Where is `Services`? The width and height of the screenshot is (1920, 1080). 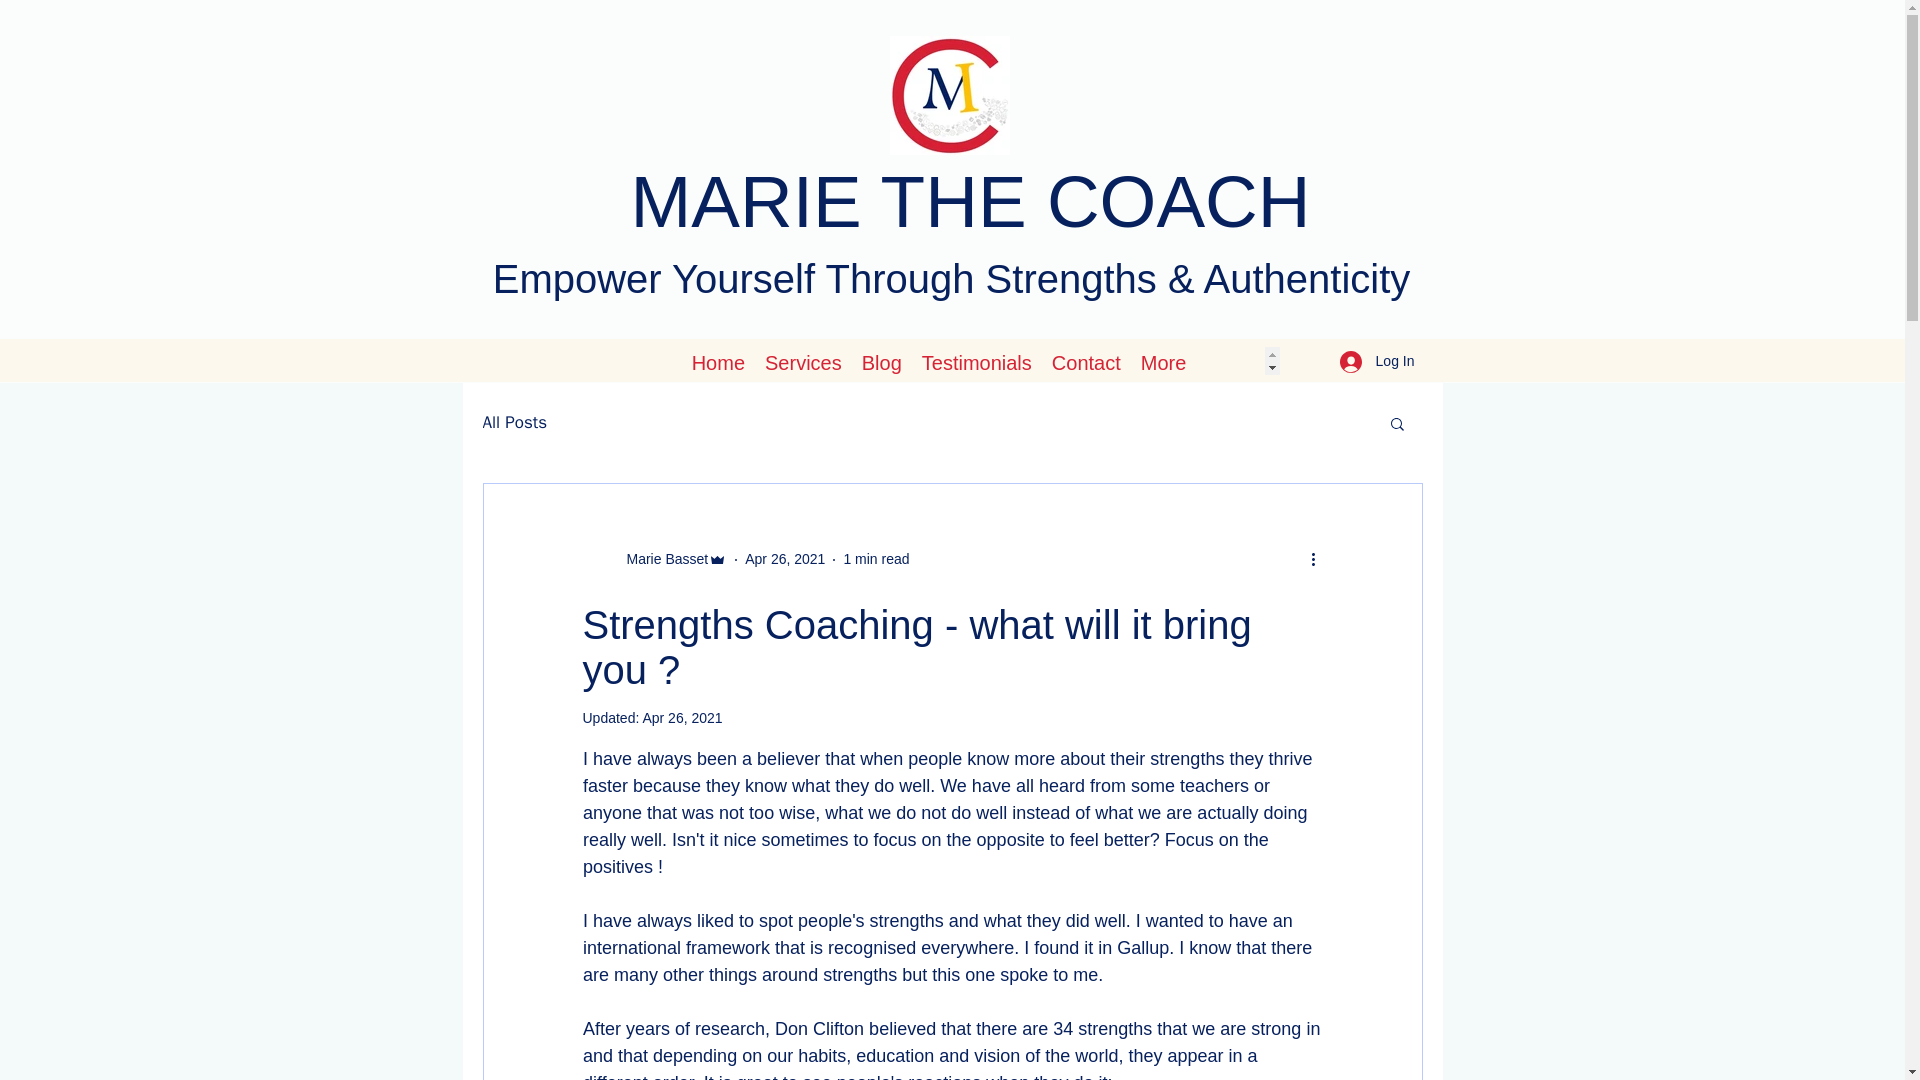 Services is located at coordinates (803, 360).